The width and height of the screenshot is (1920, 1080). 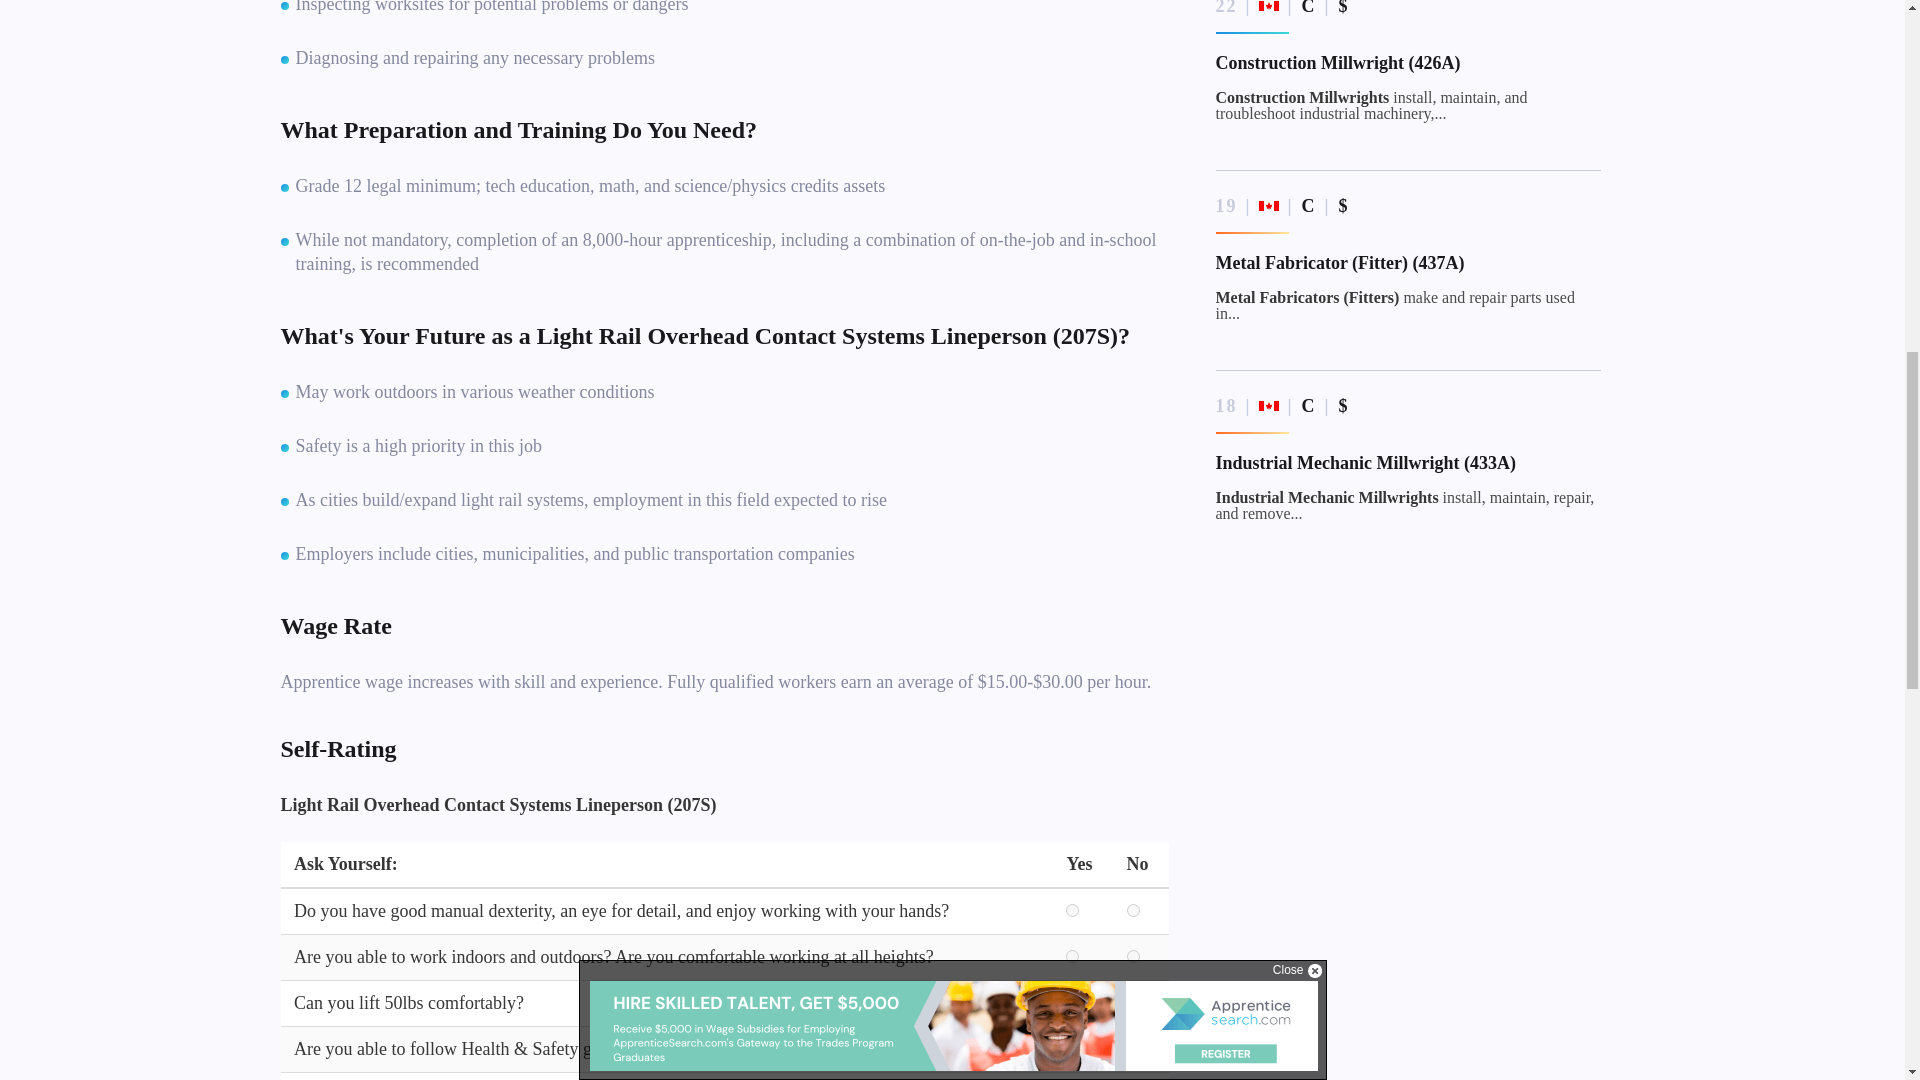 What do you see at coordinates (1132, 956) in the screenshot?
I see `on` at bounding box center [1132, 956].